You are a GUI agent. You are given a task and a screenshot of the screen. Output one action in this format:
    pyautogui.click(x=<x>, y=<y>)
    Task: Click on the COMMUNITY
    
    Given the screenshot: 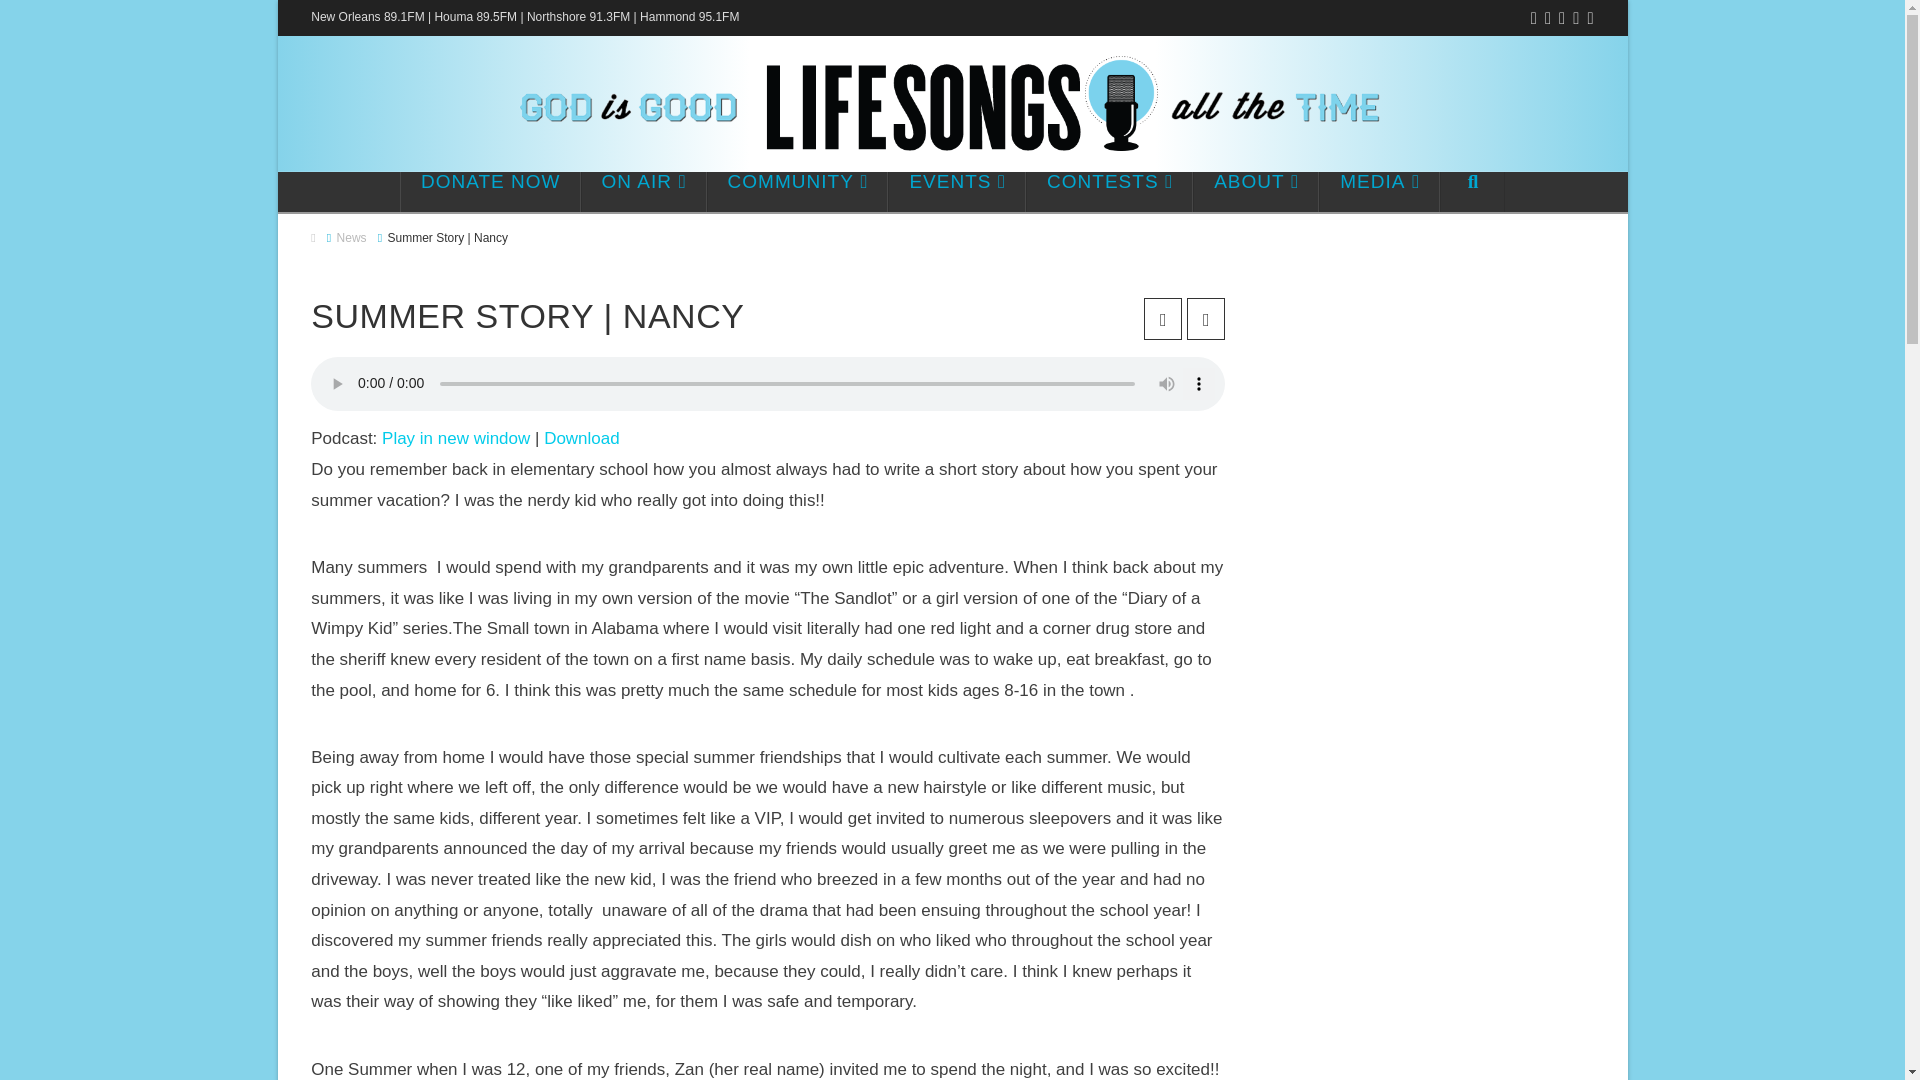 What is the action you would take?
    pyautogui.click(x=797, y=191)
    